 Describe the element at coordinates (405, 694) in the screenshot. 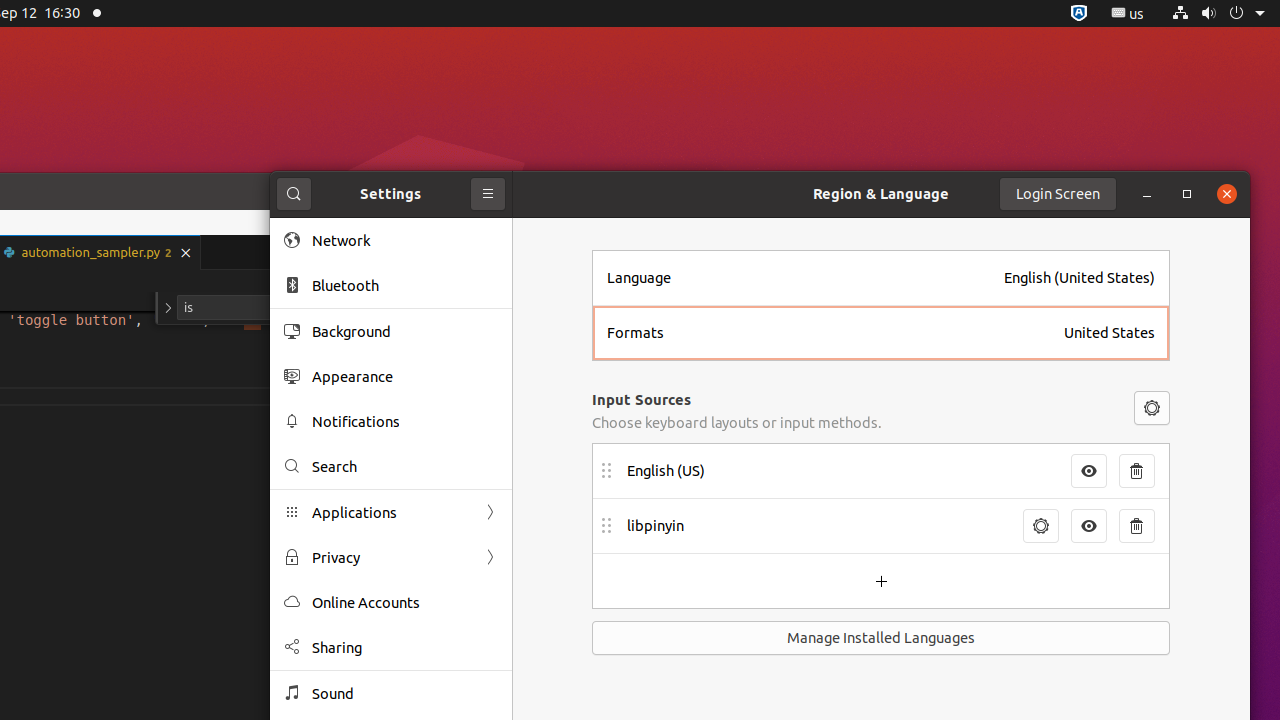

I see `Sound` at that location.